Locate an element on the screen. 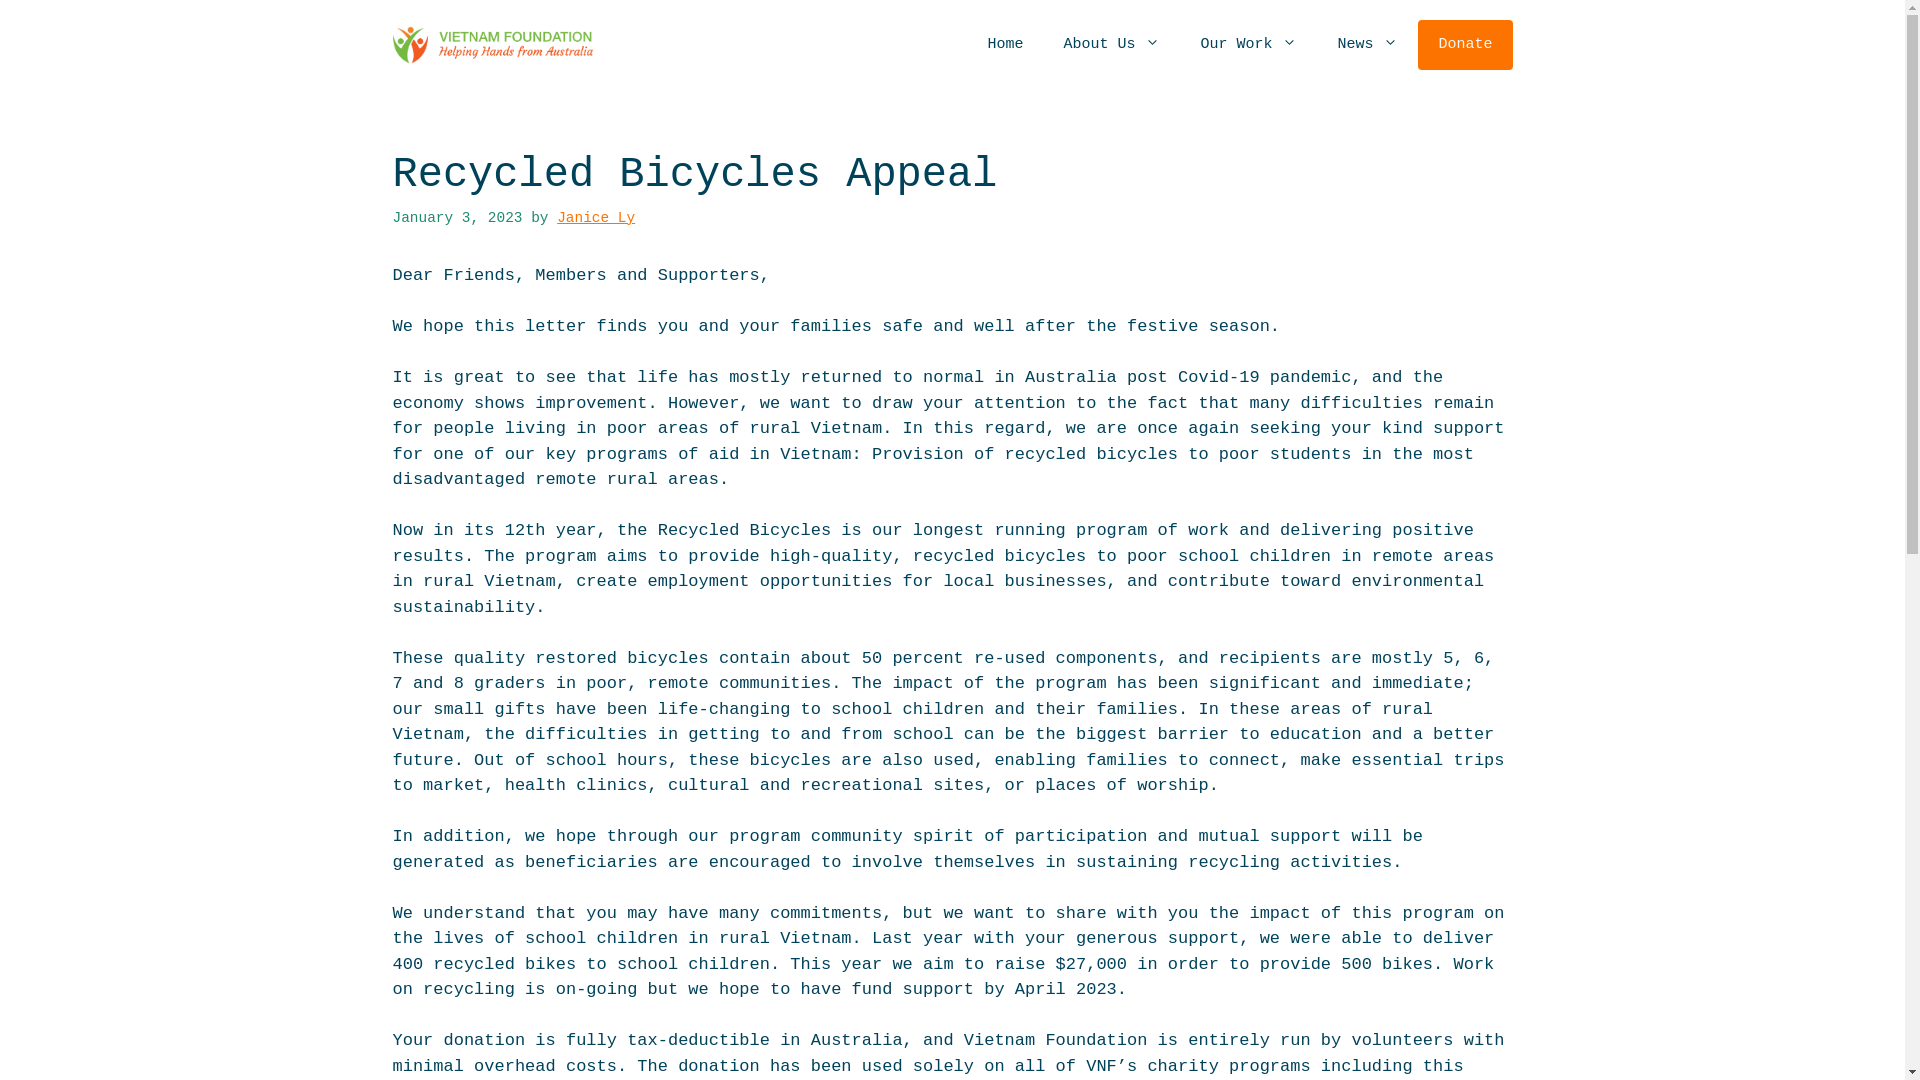 The image size is (1920, 1080). Our Work is located at coordinates (1248, 45).